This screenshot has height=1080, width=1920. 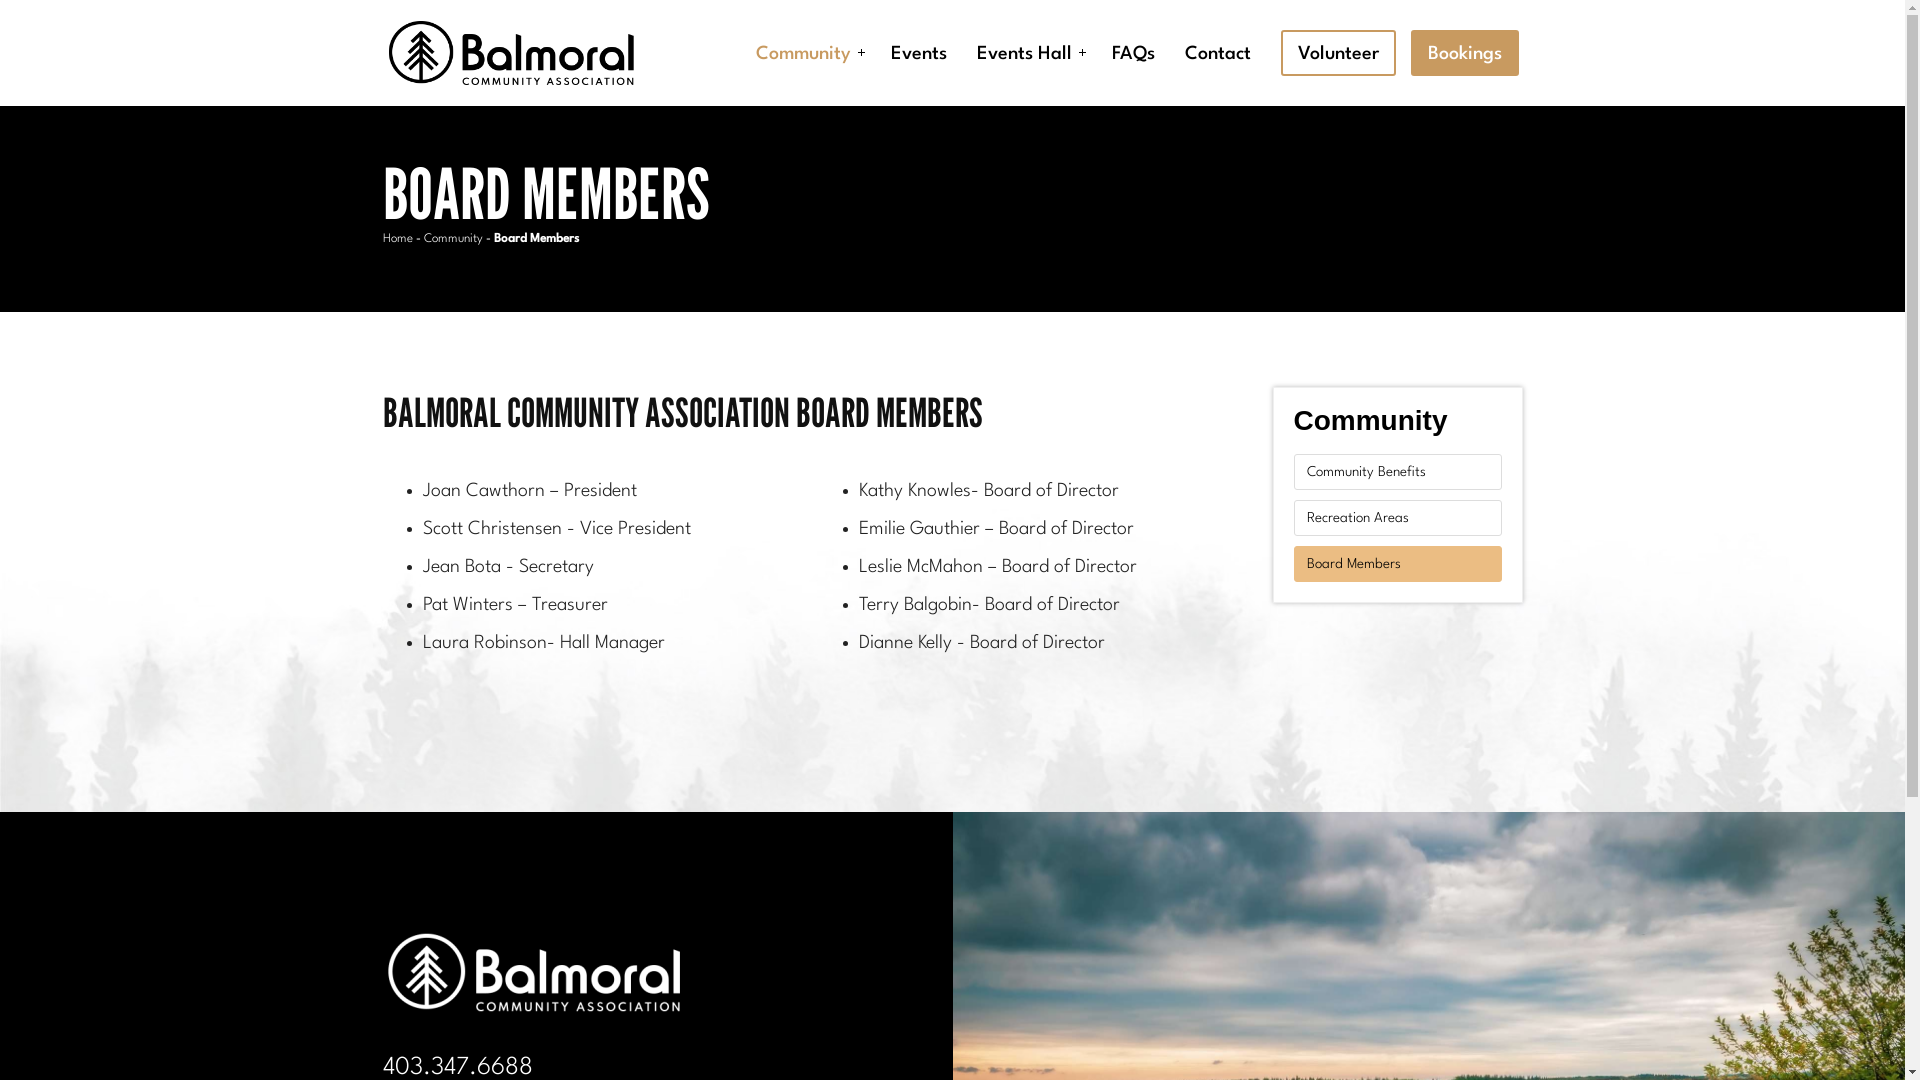 I want to click on Board Members, so click(x=1398, y=564).